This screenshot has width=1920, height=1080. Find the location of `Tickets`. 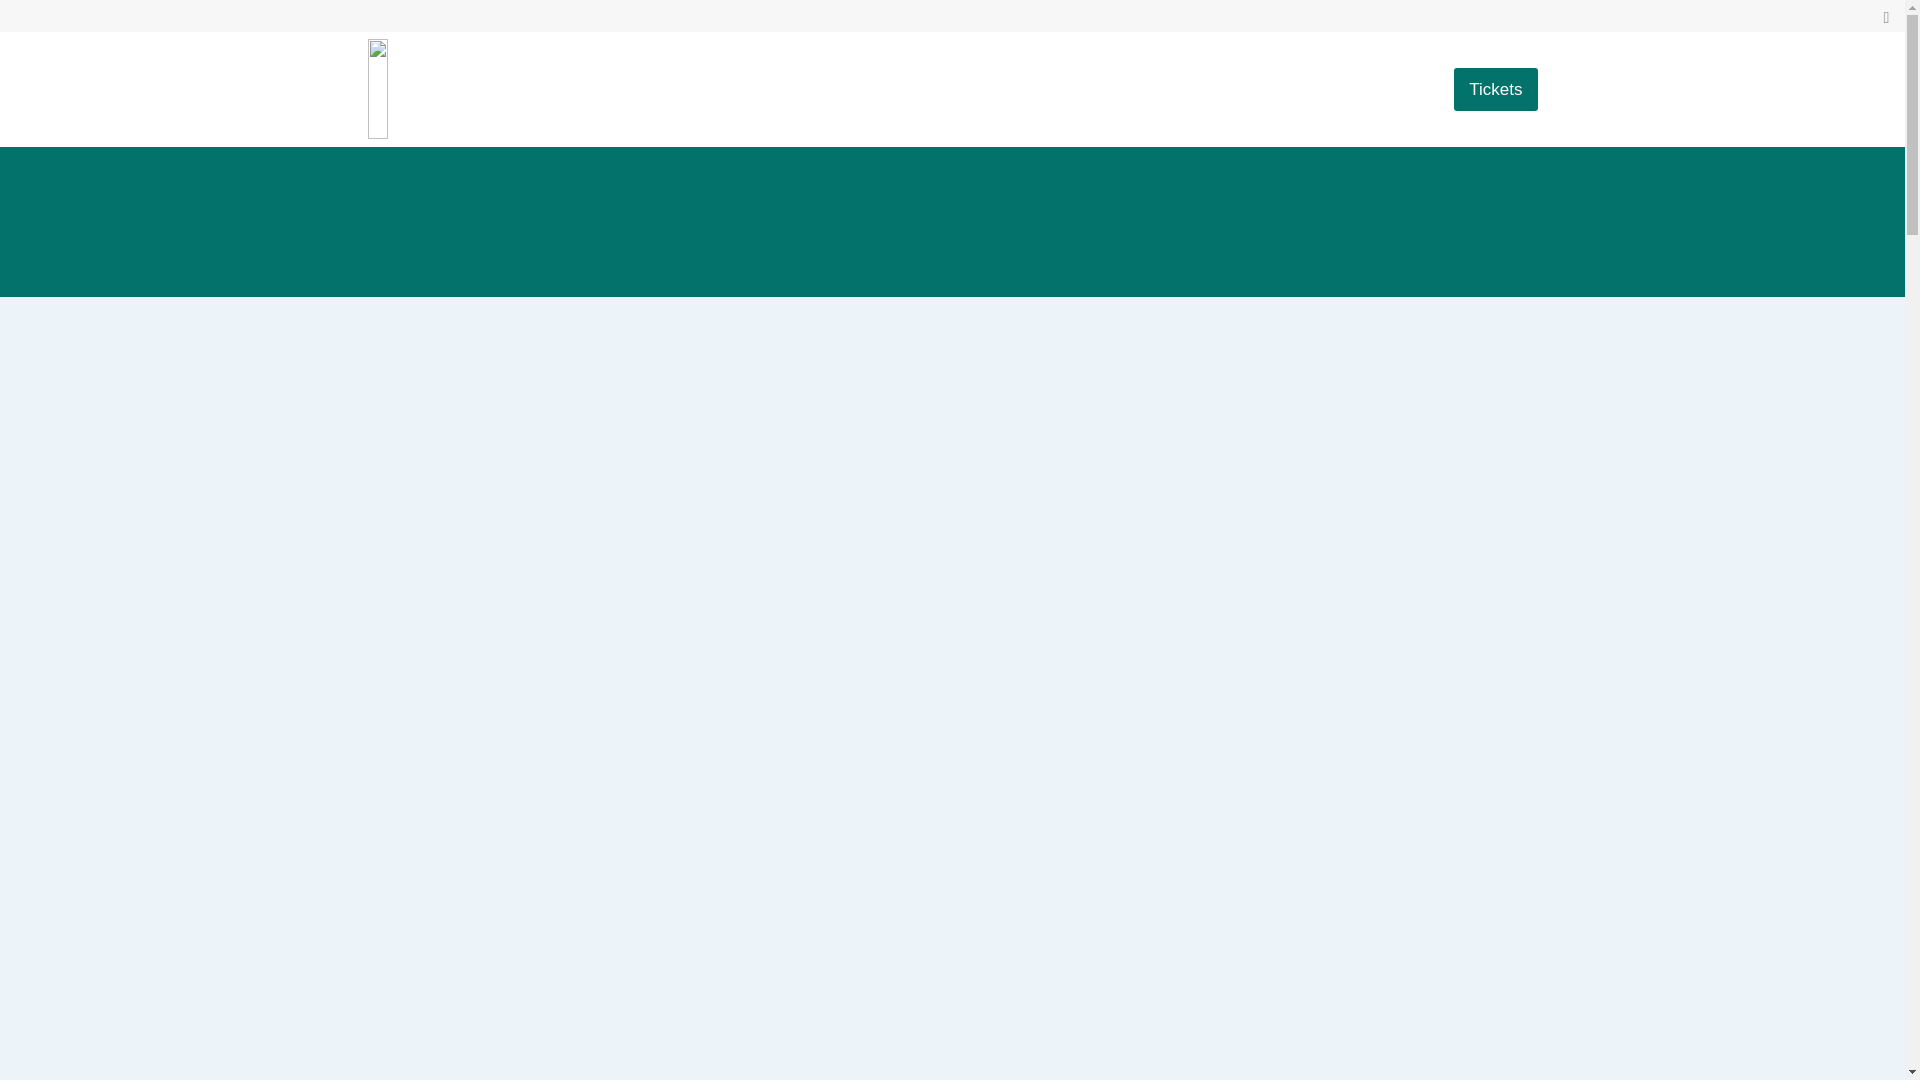

Tickets is located at coordinates (1482, 89).